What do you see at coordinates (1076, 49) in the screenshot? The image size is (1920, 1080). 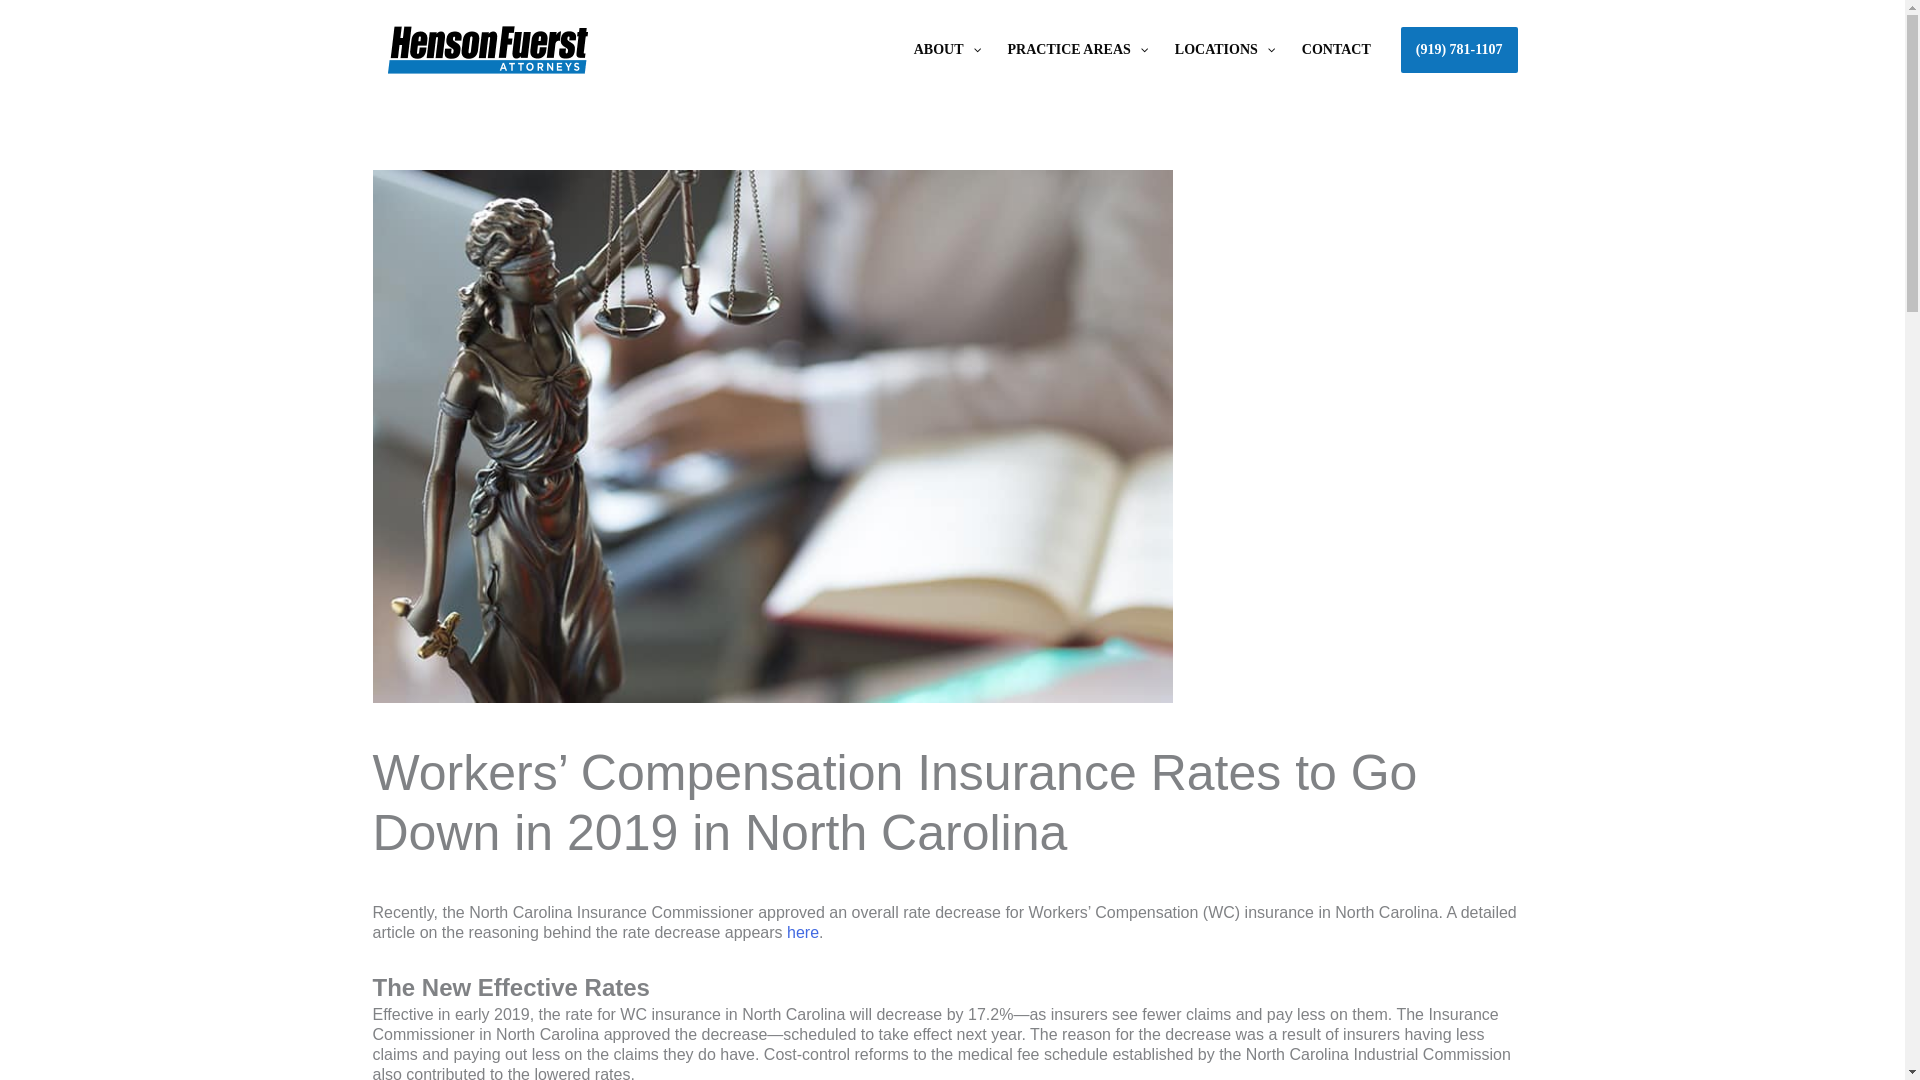 I see `PRACTICE AREAS` at bounding box center [1076, 49].